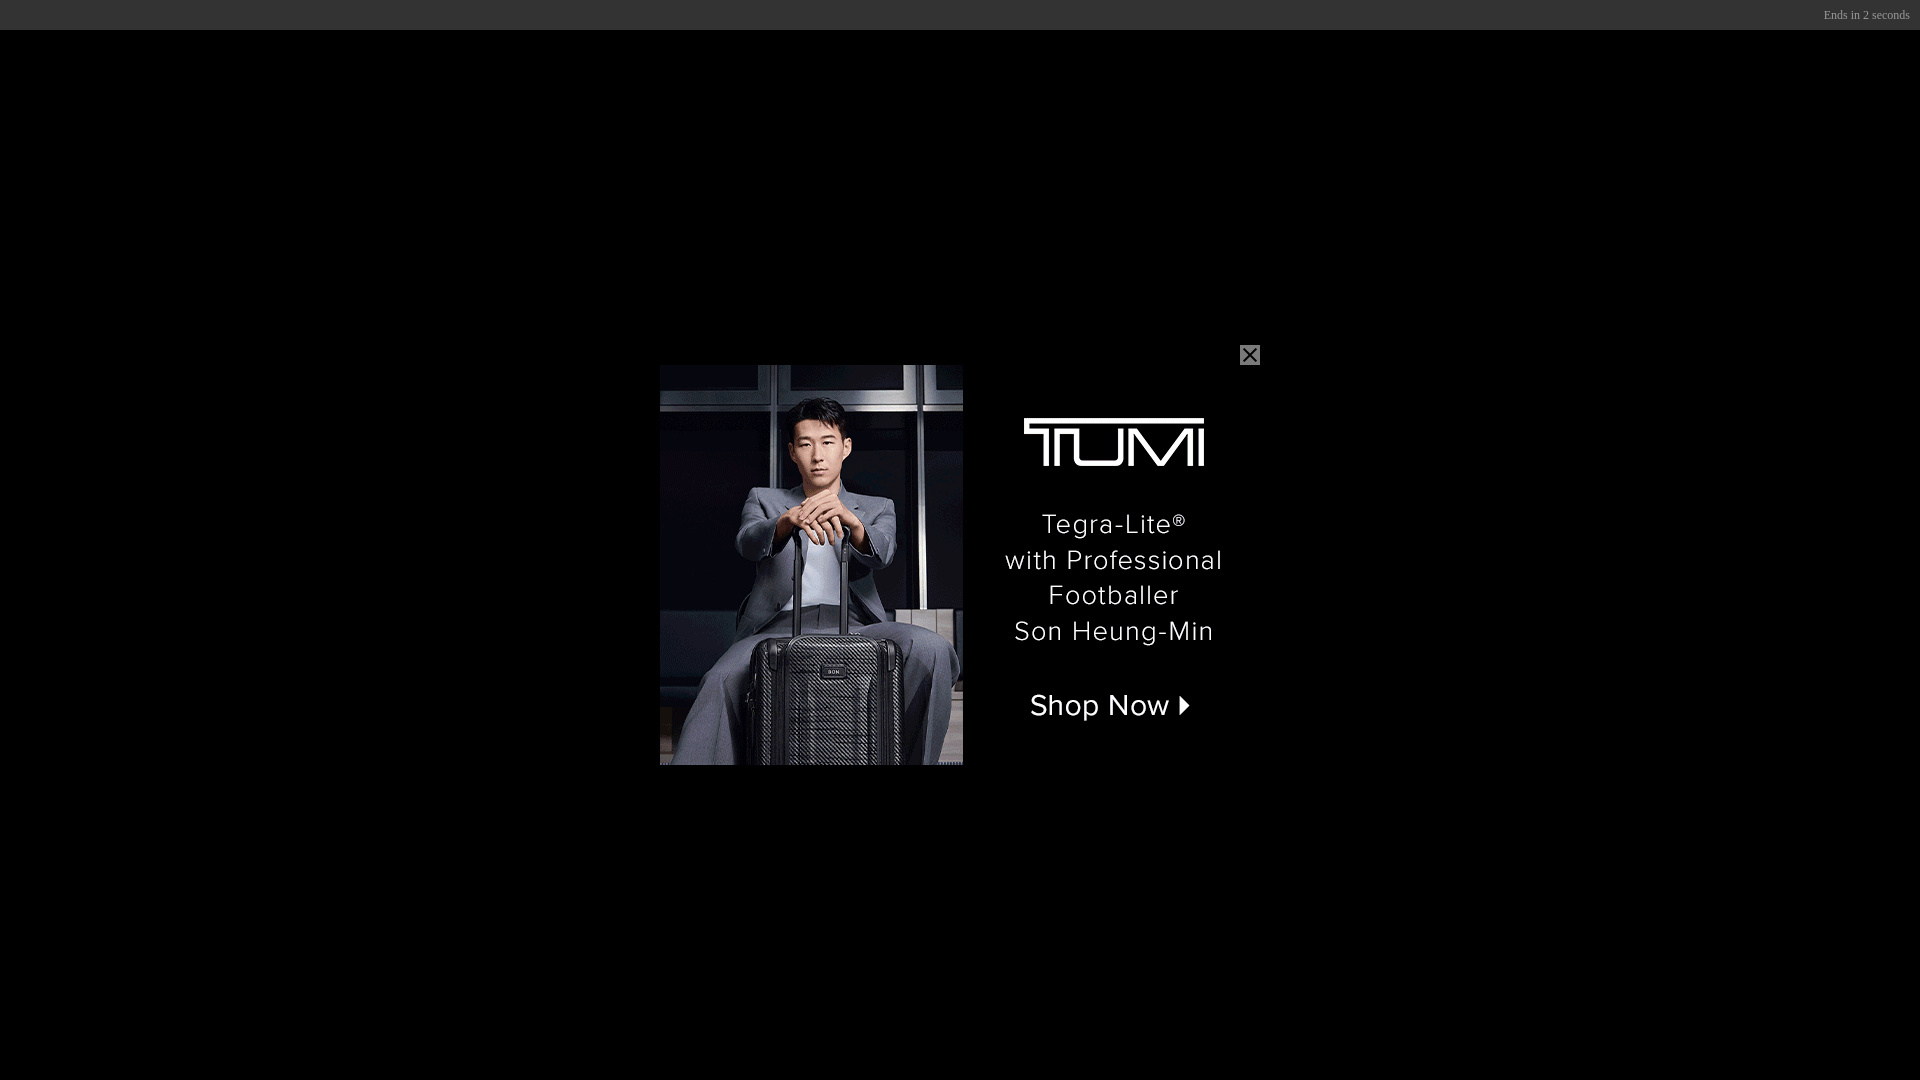 This screenshot has width=1920, height=1080. I want to click on STYLE, so click(609, 24).